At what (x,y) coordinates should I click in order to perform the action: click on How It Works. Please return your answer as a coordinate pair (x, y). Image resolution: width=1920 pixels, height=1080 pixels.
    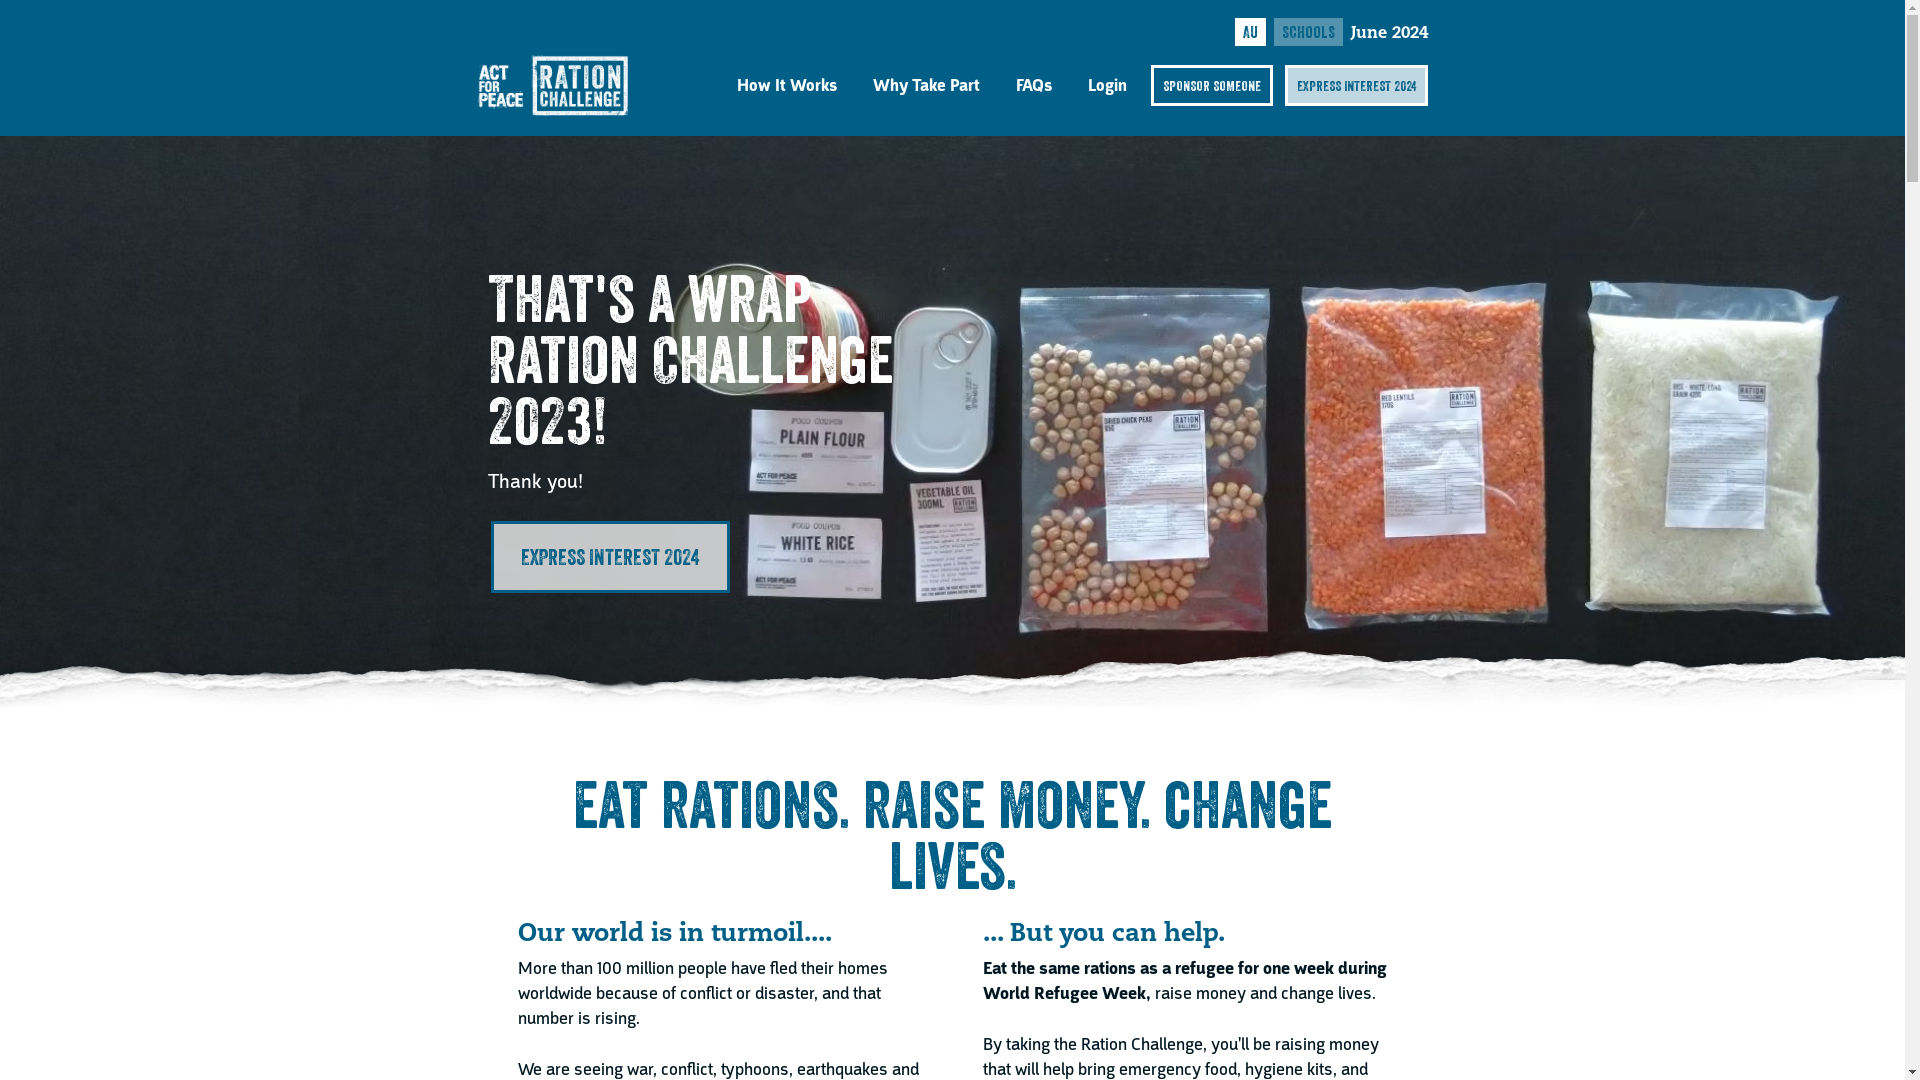
    Looking at the image, I should click on (787, 86).